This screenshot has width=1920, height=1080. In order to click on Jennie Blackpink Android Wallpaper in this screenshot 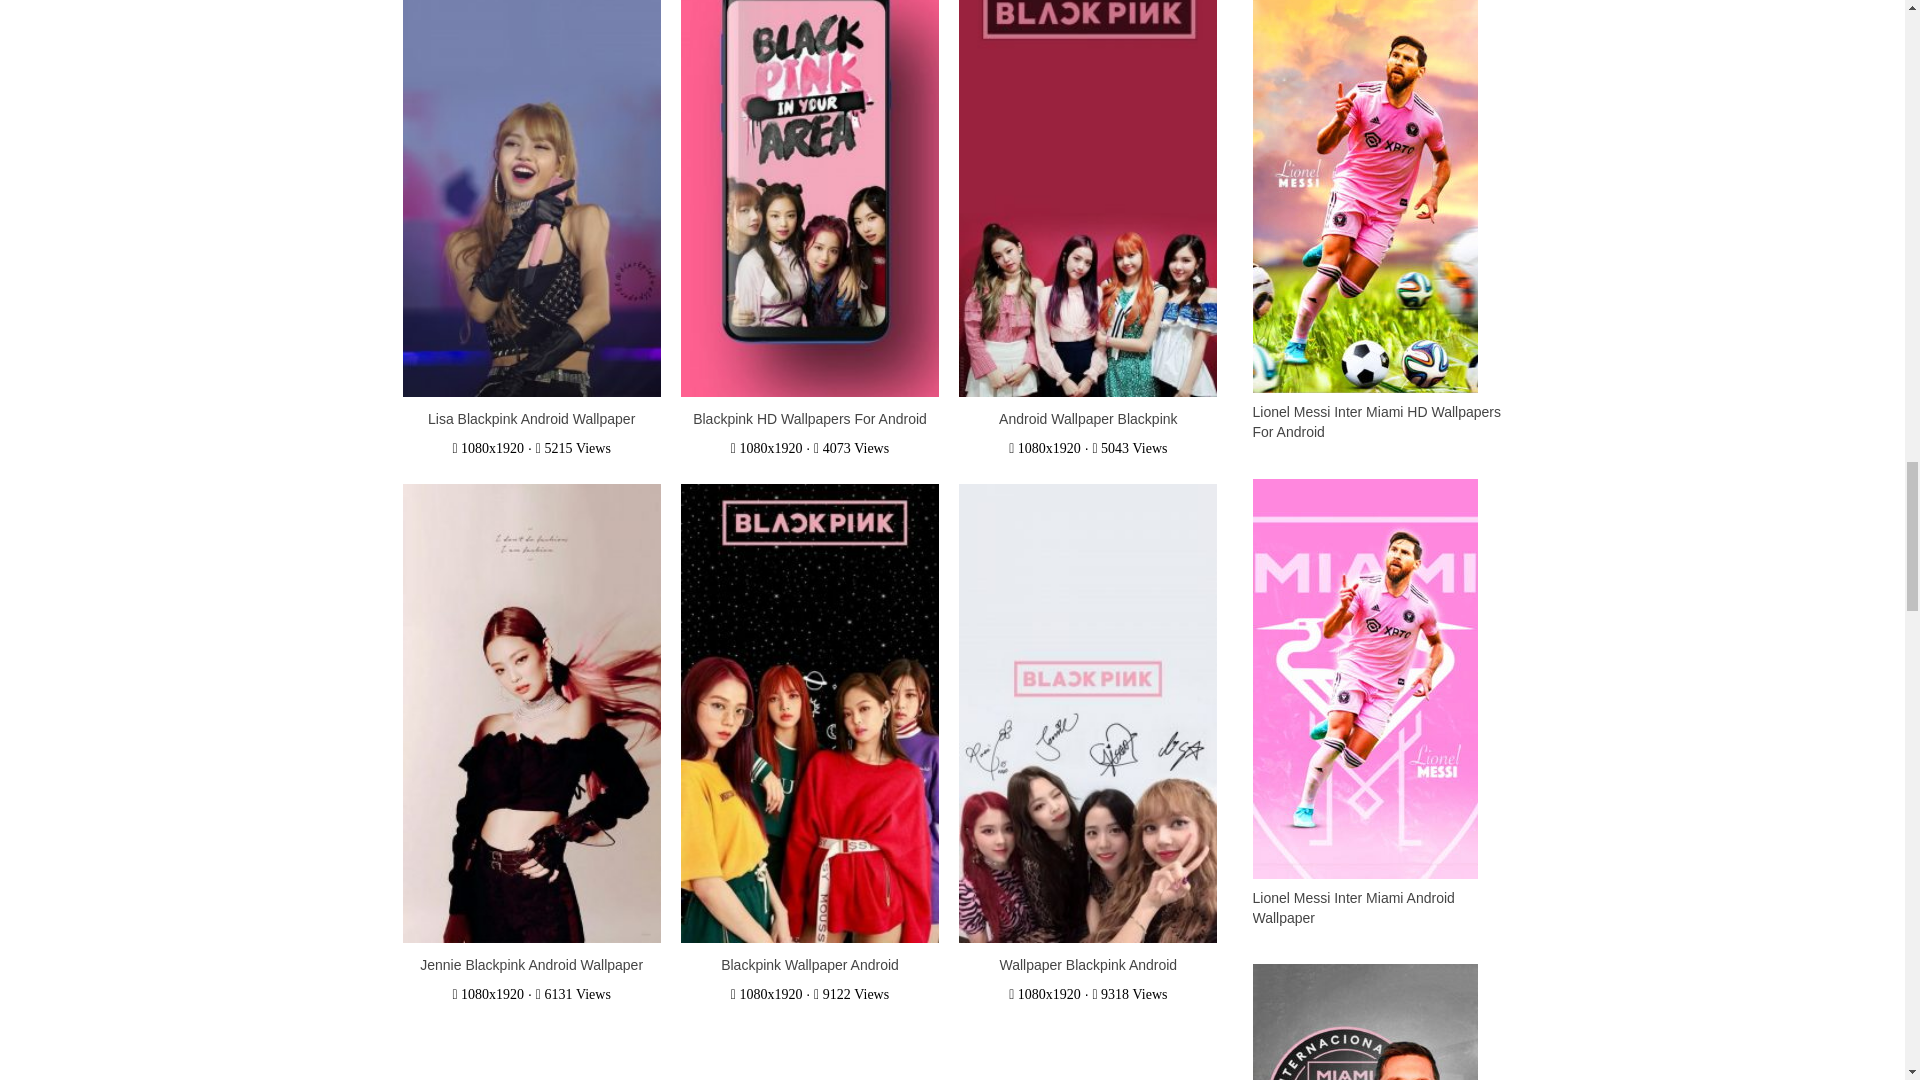, I will do `click(532, 964)`.